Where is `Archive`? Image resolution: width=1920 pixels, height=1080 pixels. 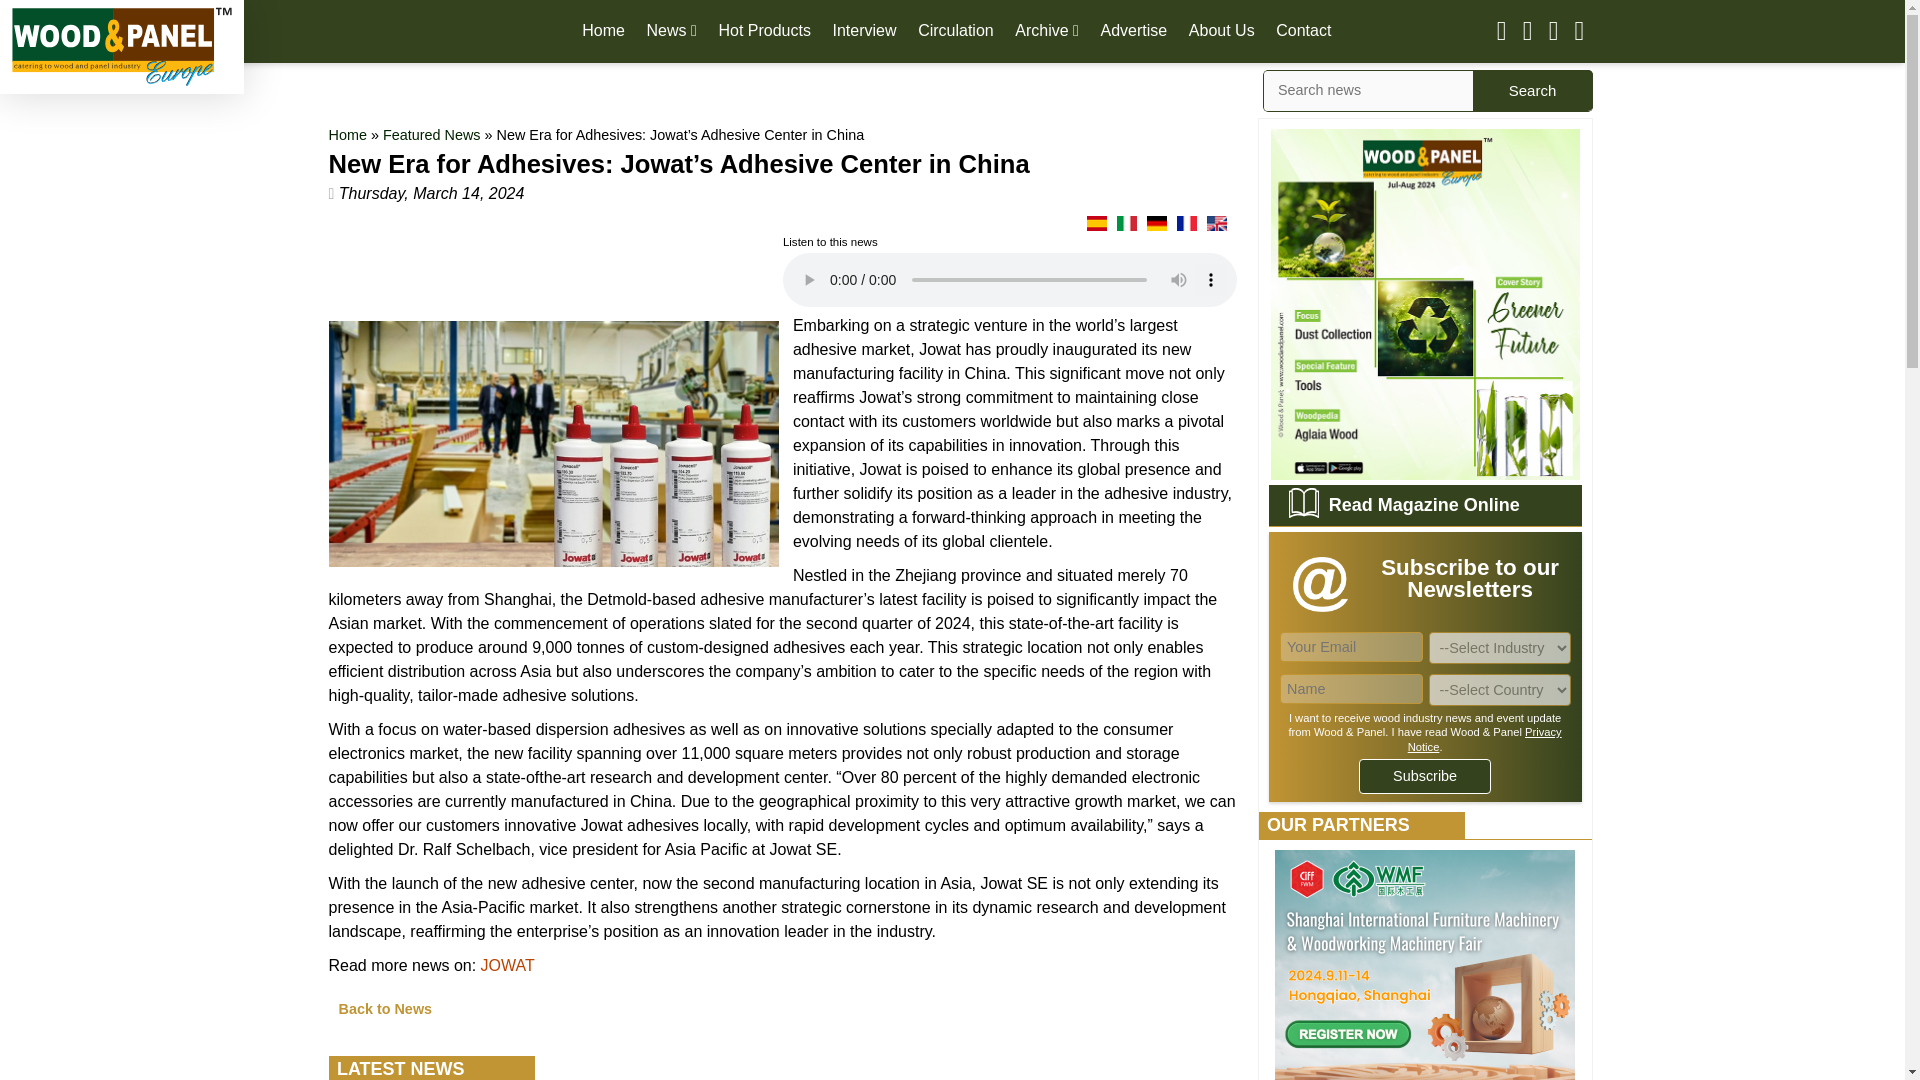
Archive is located at coordinates (1047, 30).